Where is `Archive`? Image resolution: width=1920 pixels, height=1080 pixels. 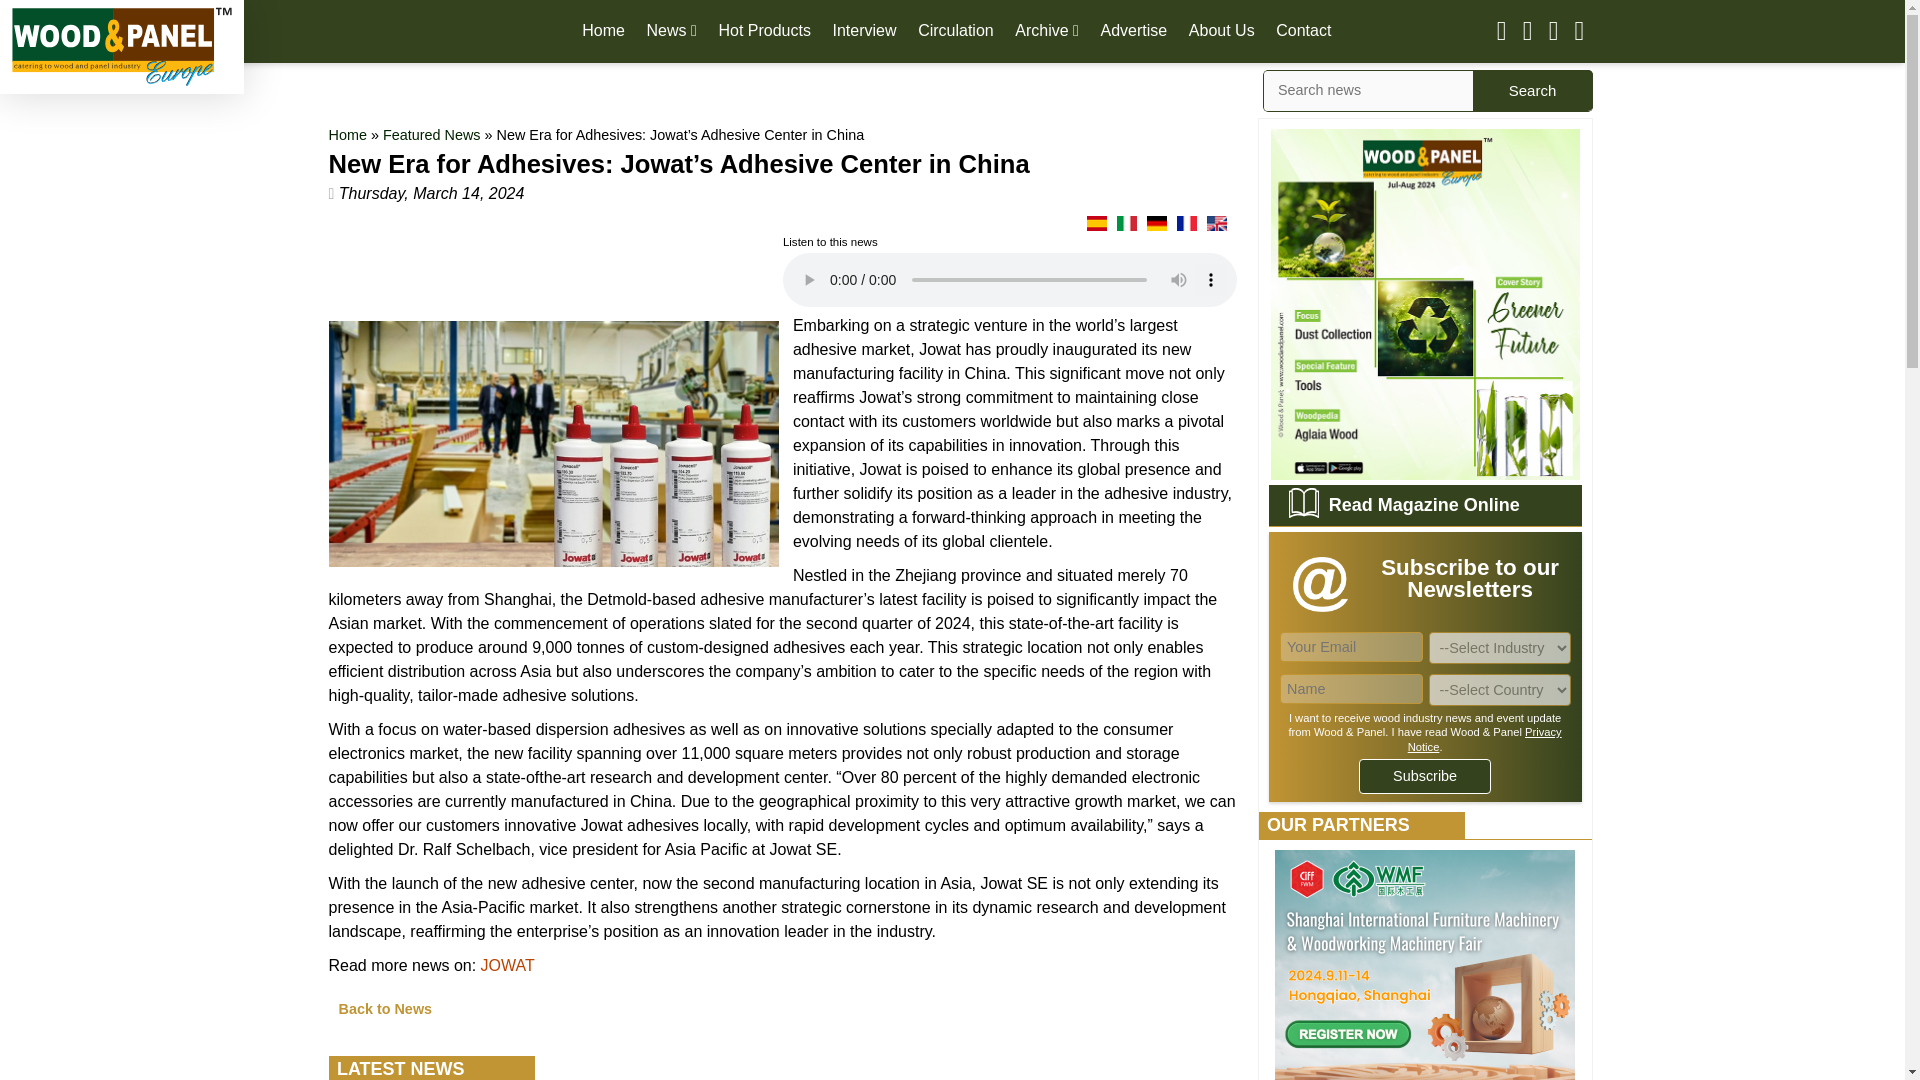
Archive is located at coordinates (1047, 30).